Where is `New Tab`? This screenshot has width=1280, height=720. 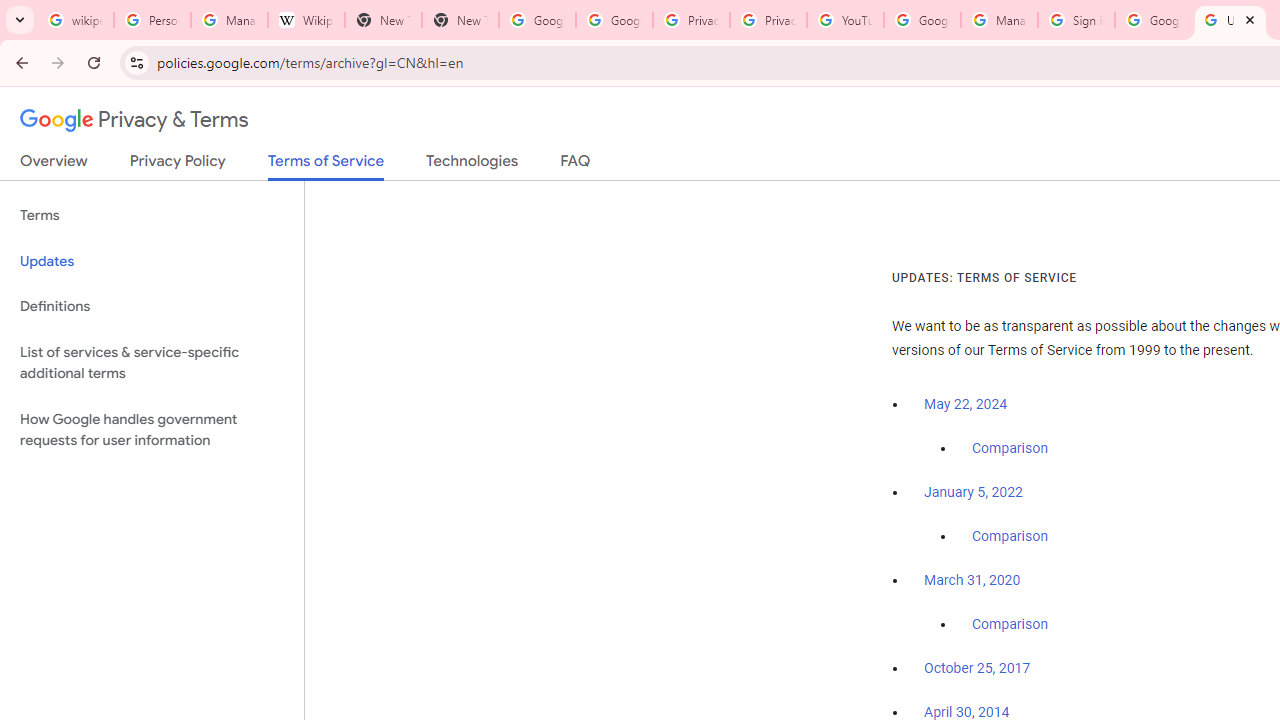 New Tab is located at coordinates (383, 20).